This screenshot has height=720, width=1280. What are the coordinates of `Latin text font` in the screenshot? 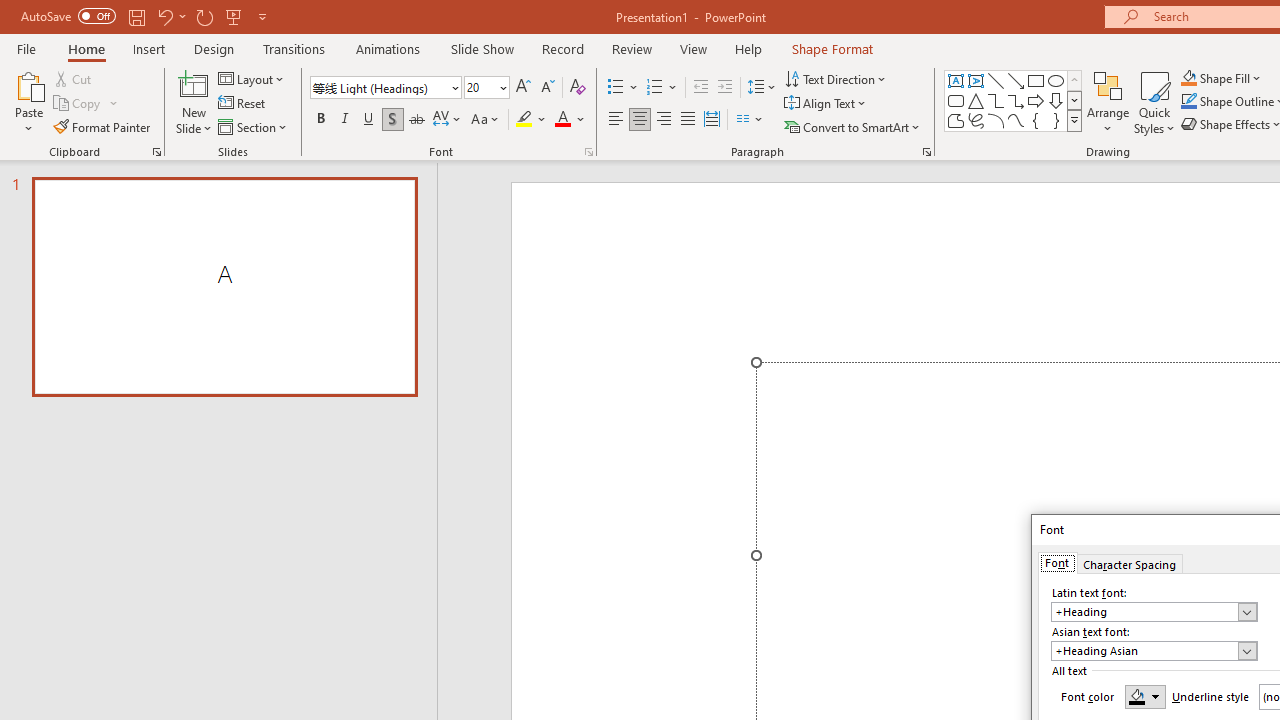 It's located at (1144, 612).